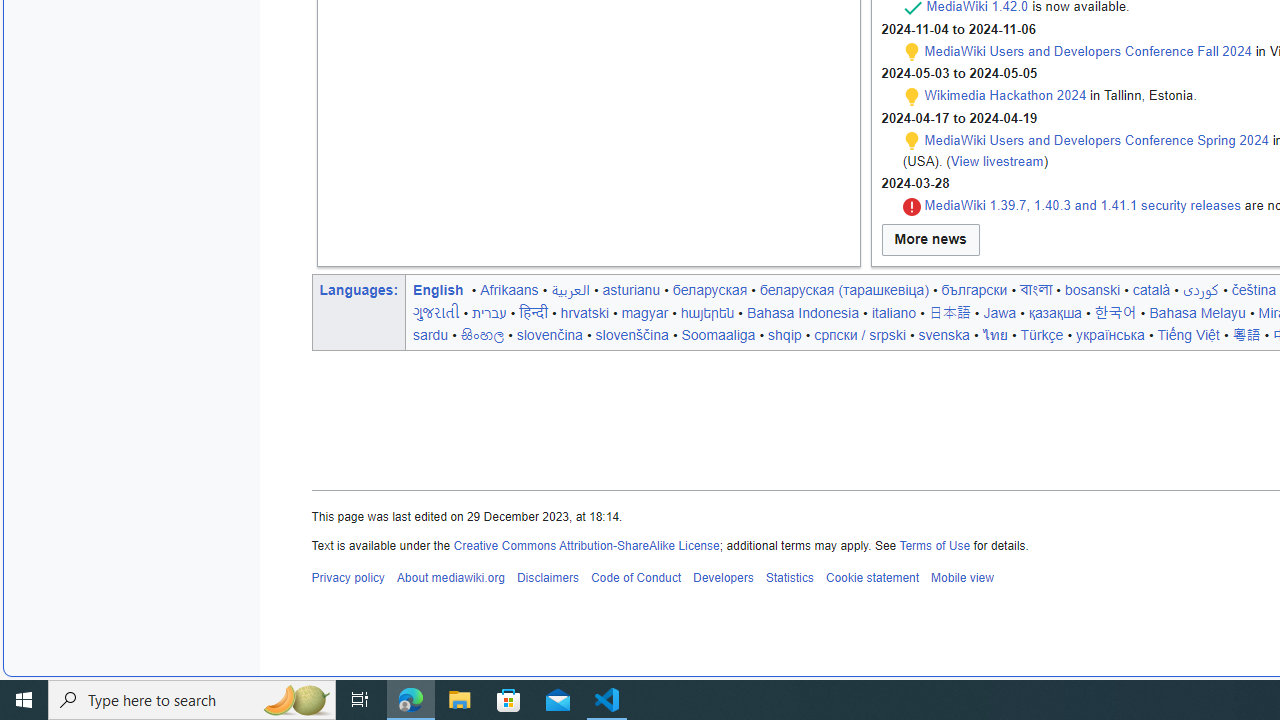 This screenshot has height=720, width=1280. I want to click on Maintenance update, so click(912, 141).